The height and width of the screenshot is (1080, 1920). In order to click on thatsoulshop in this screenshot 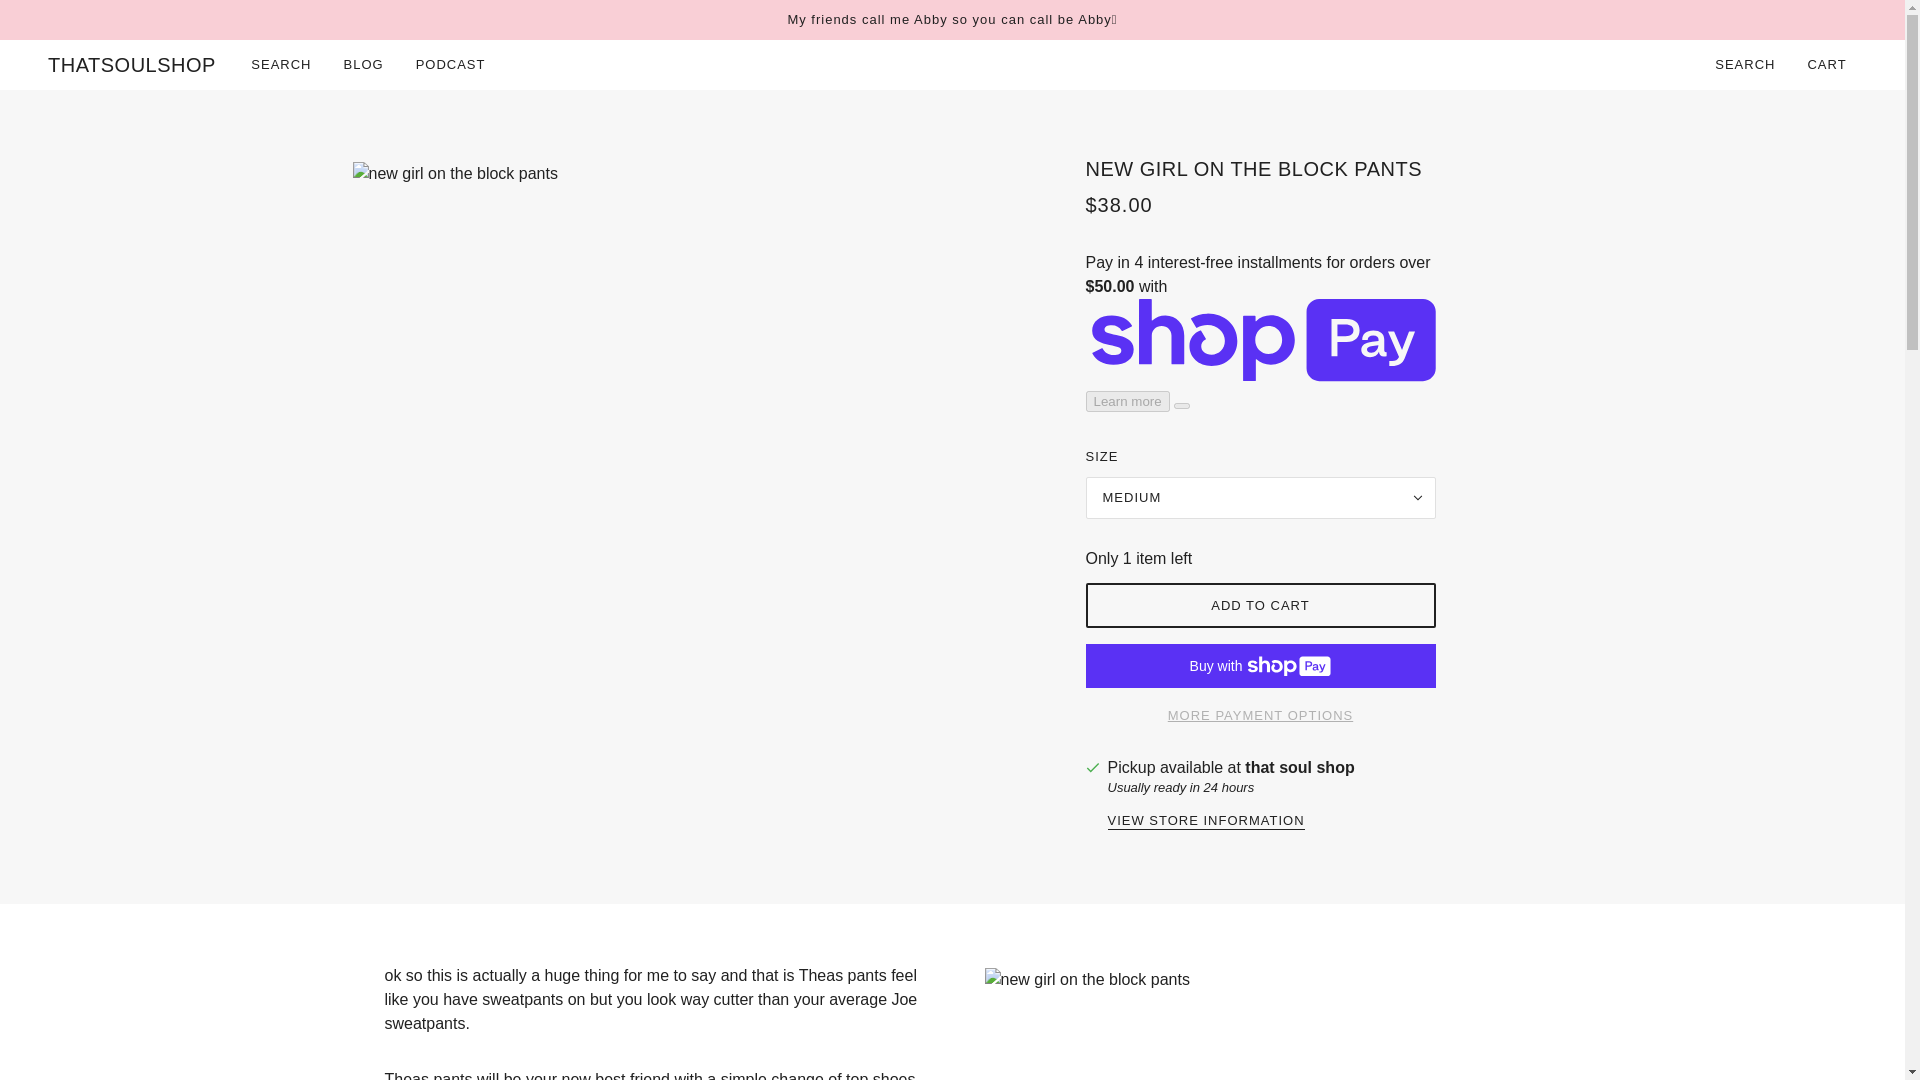, I will do `click(132, 64)`.